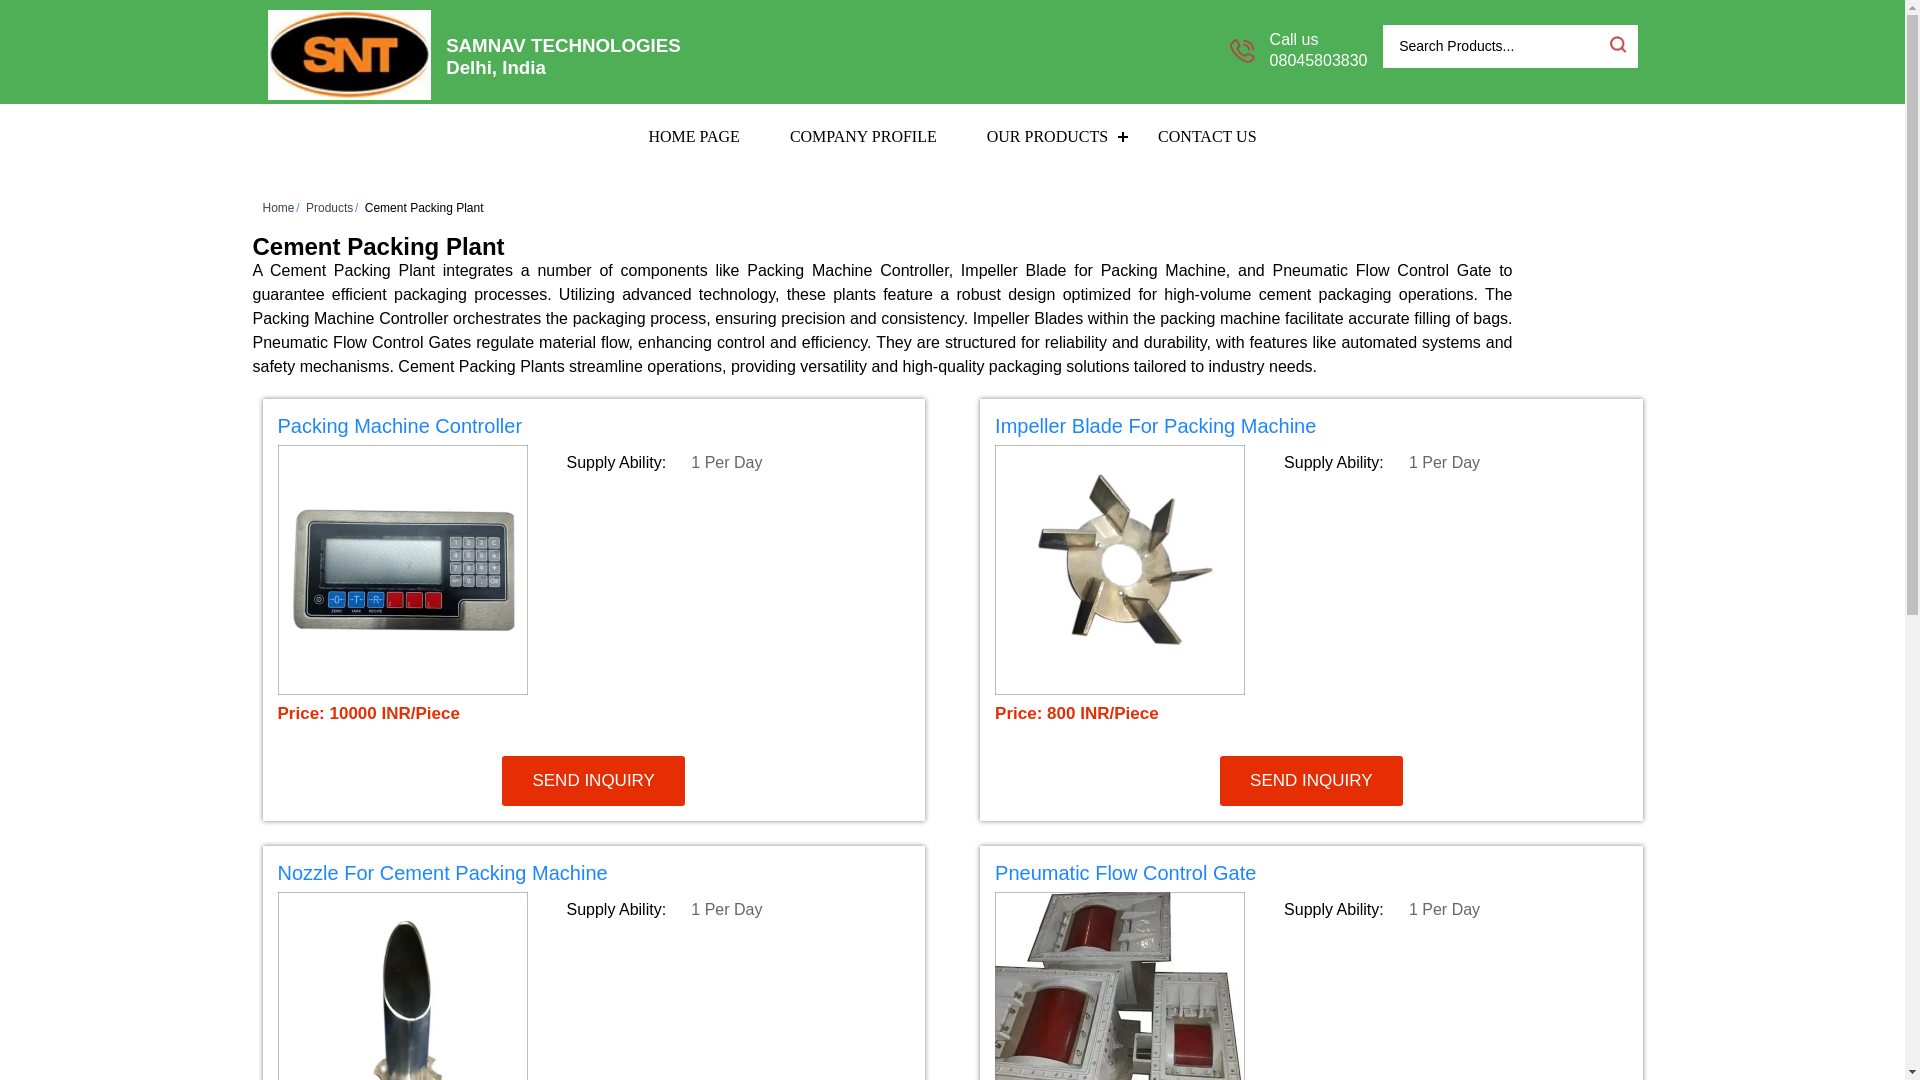 The image size is (1920, 1080). I want to click on Impeller Blade For Packing Machine, so click(1154, 426).